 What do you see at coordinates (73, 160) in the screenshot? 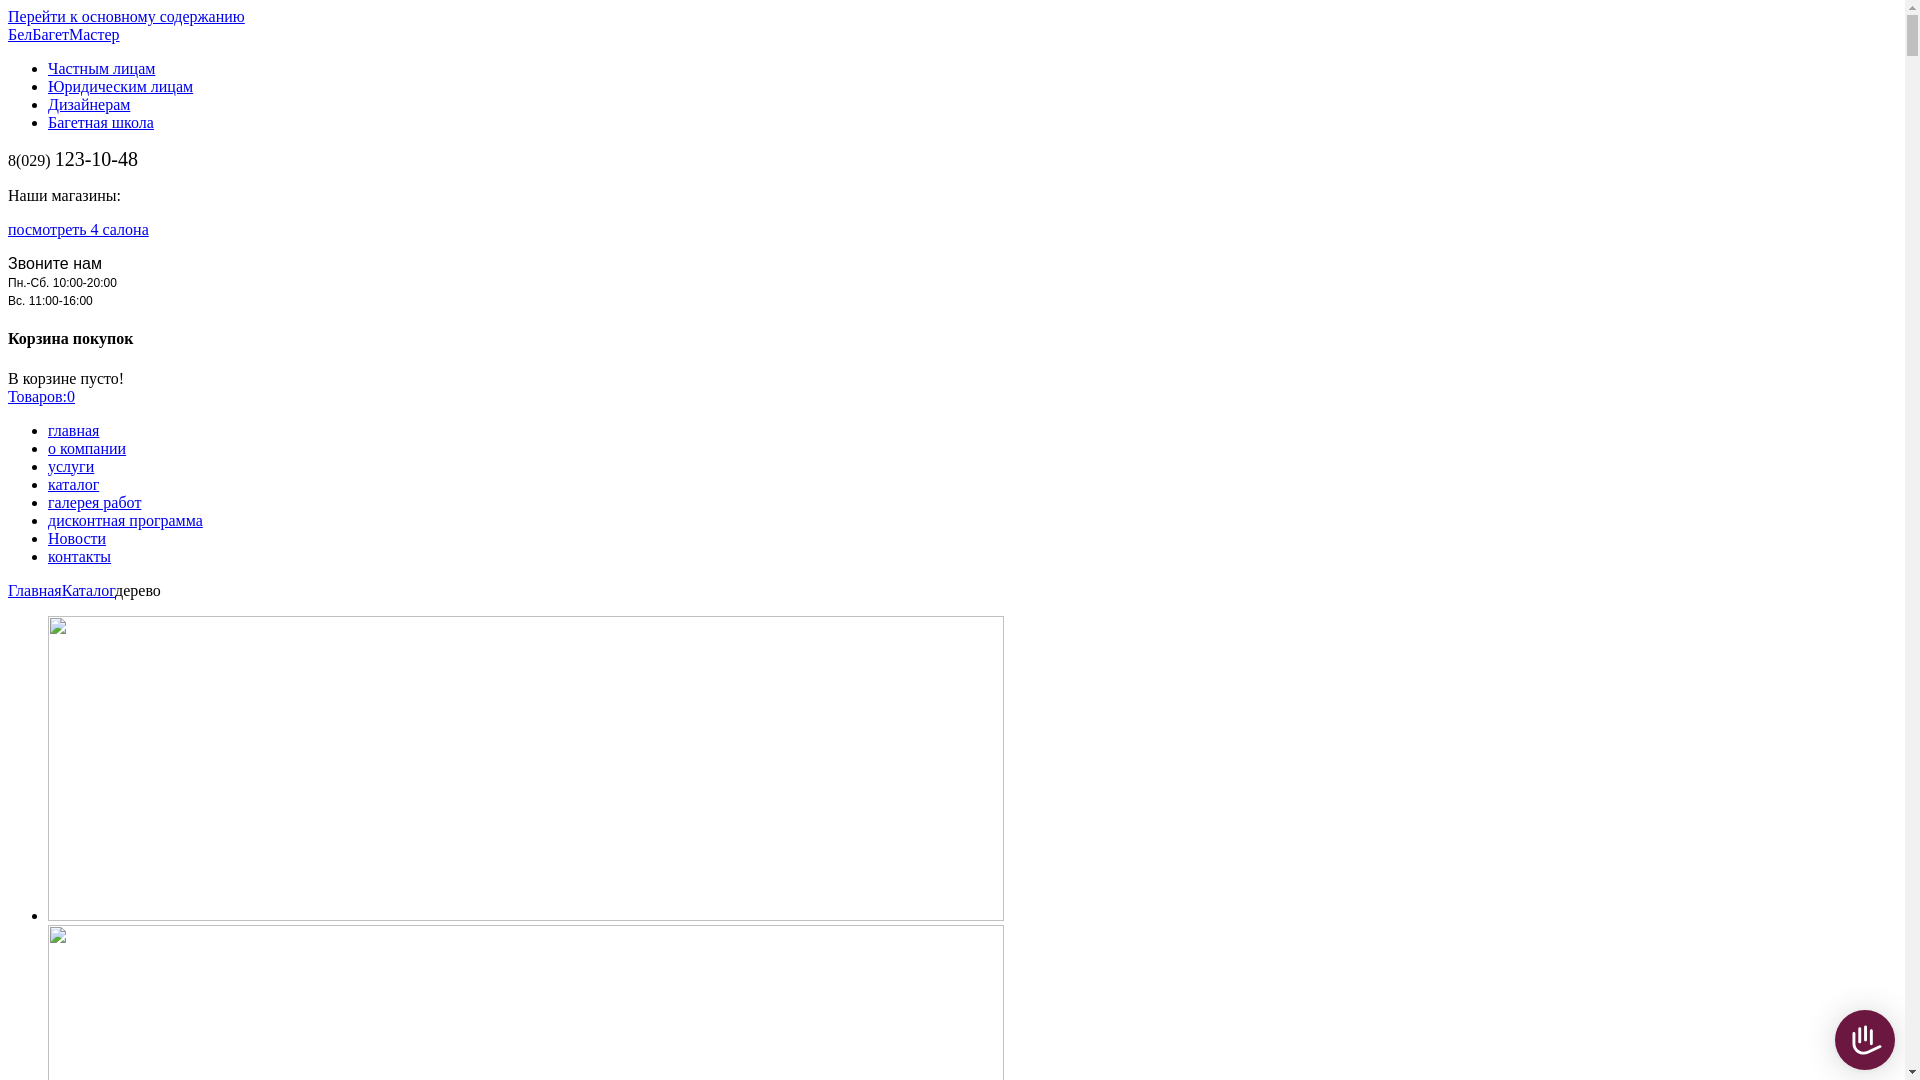
I see `8(029) 123-10-48` at bounding box center [73, 160].